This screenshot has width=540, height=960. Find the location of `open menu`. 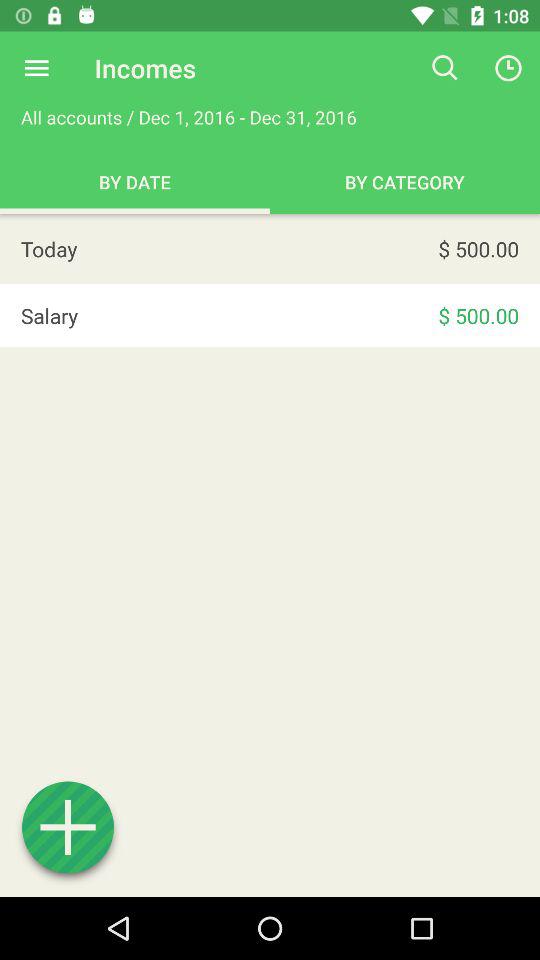

open menu is located at coordinates (36, 68).